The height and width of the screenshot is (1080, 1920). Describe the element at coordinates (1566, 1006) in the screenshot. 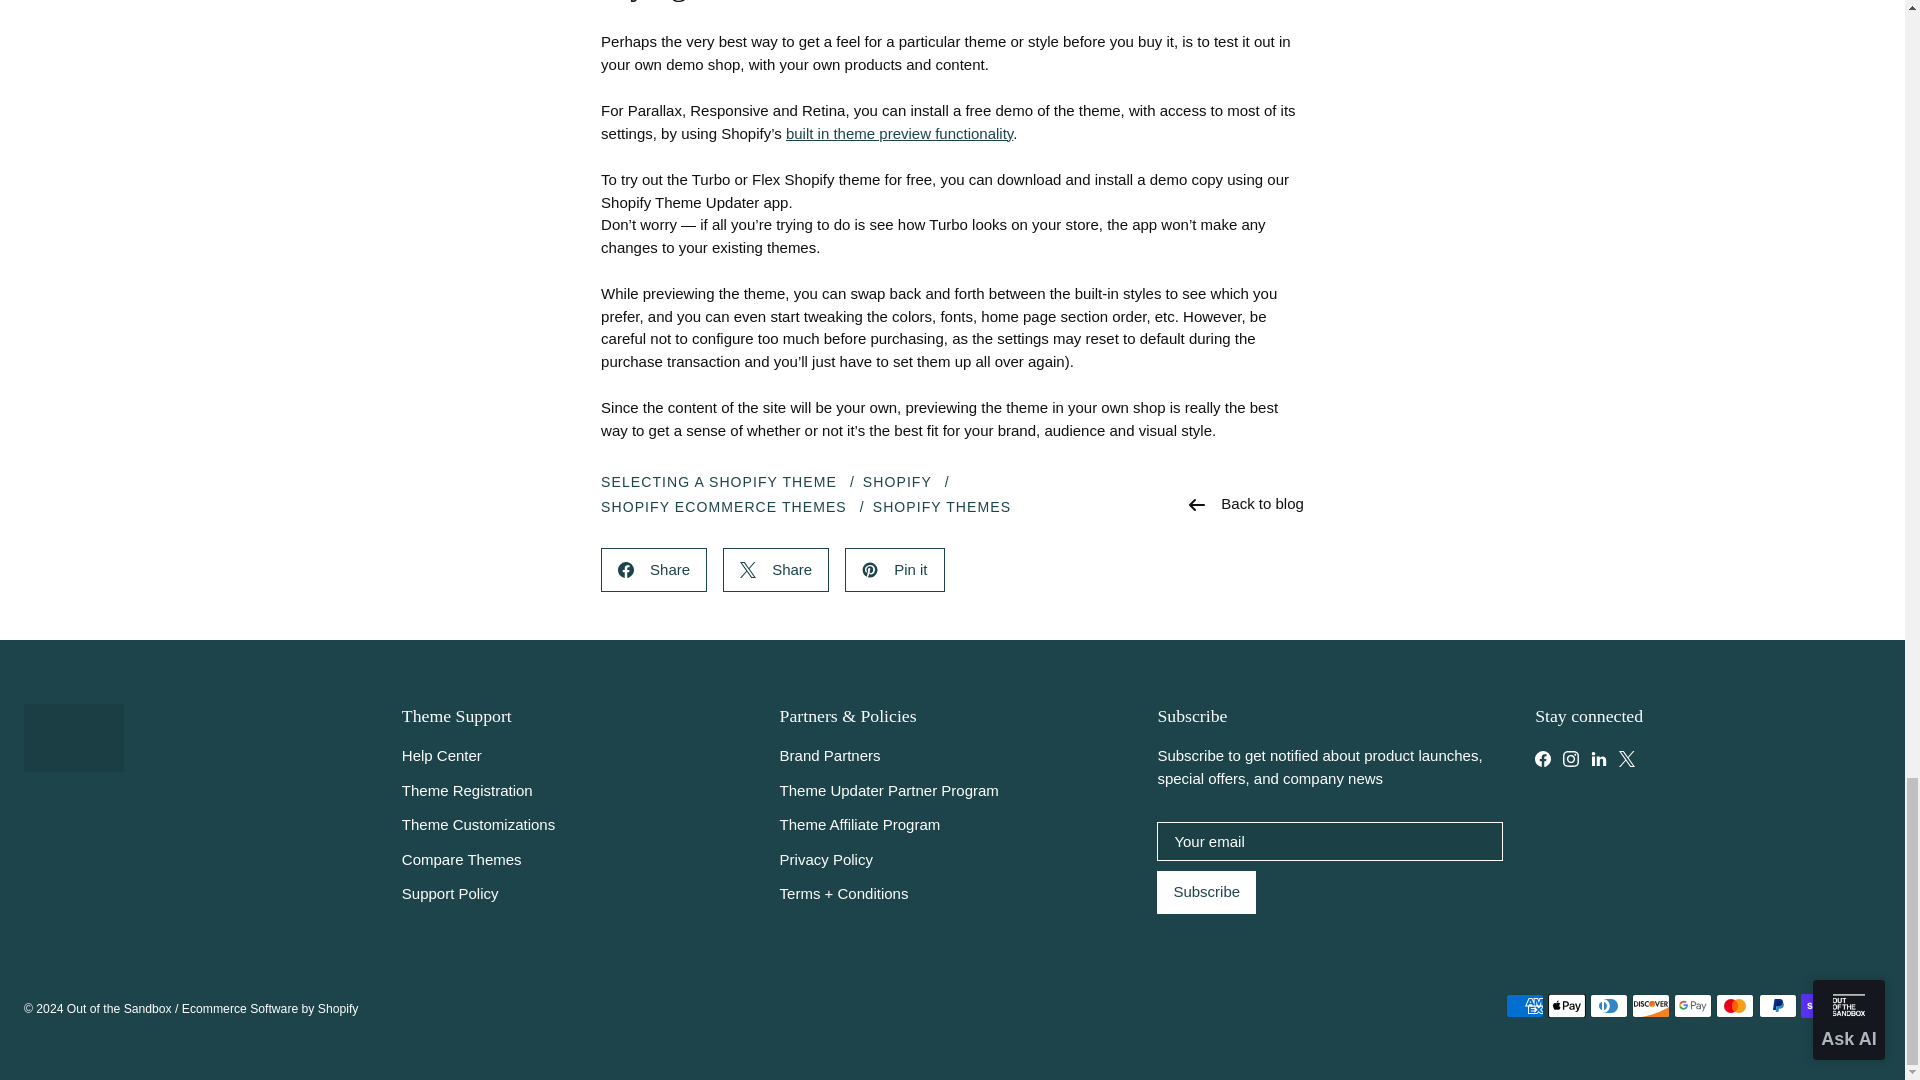

I see `Apple Pay` at that location.